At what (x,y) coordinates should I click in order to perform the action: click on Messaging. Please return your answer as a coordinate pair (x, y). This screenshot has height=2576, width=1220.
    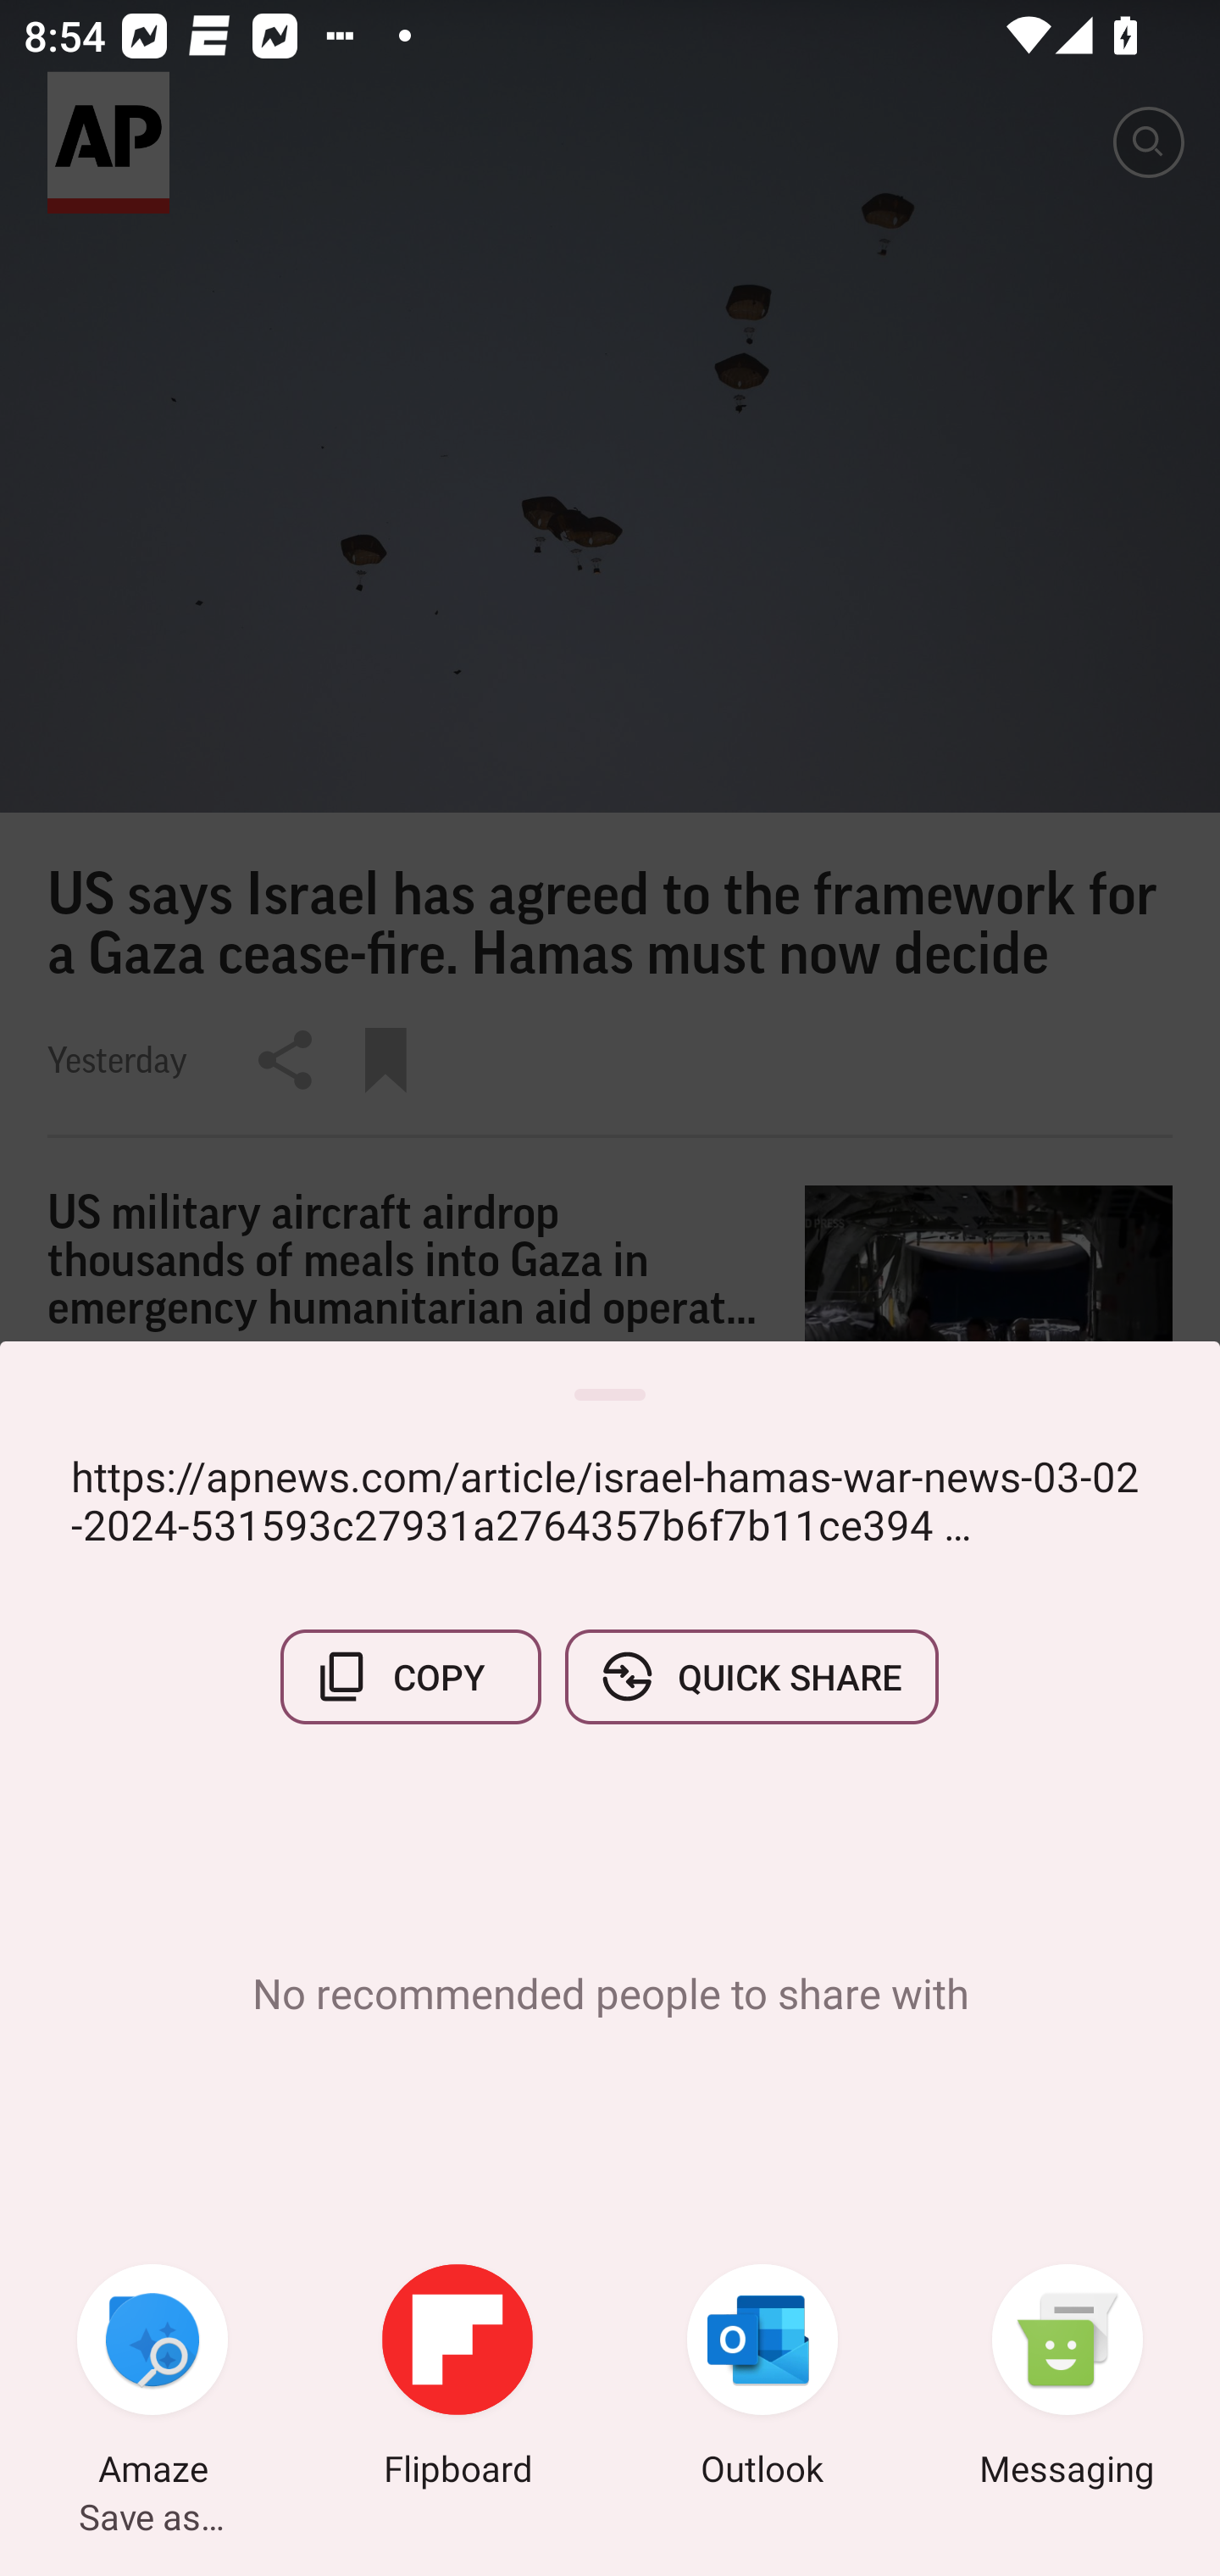
    Looking at the image, I should click on (1067, 2379).